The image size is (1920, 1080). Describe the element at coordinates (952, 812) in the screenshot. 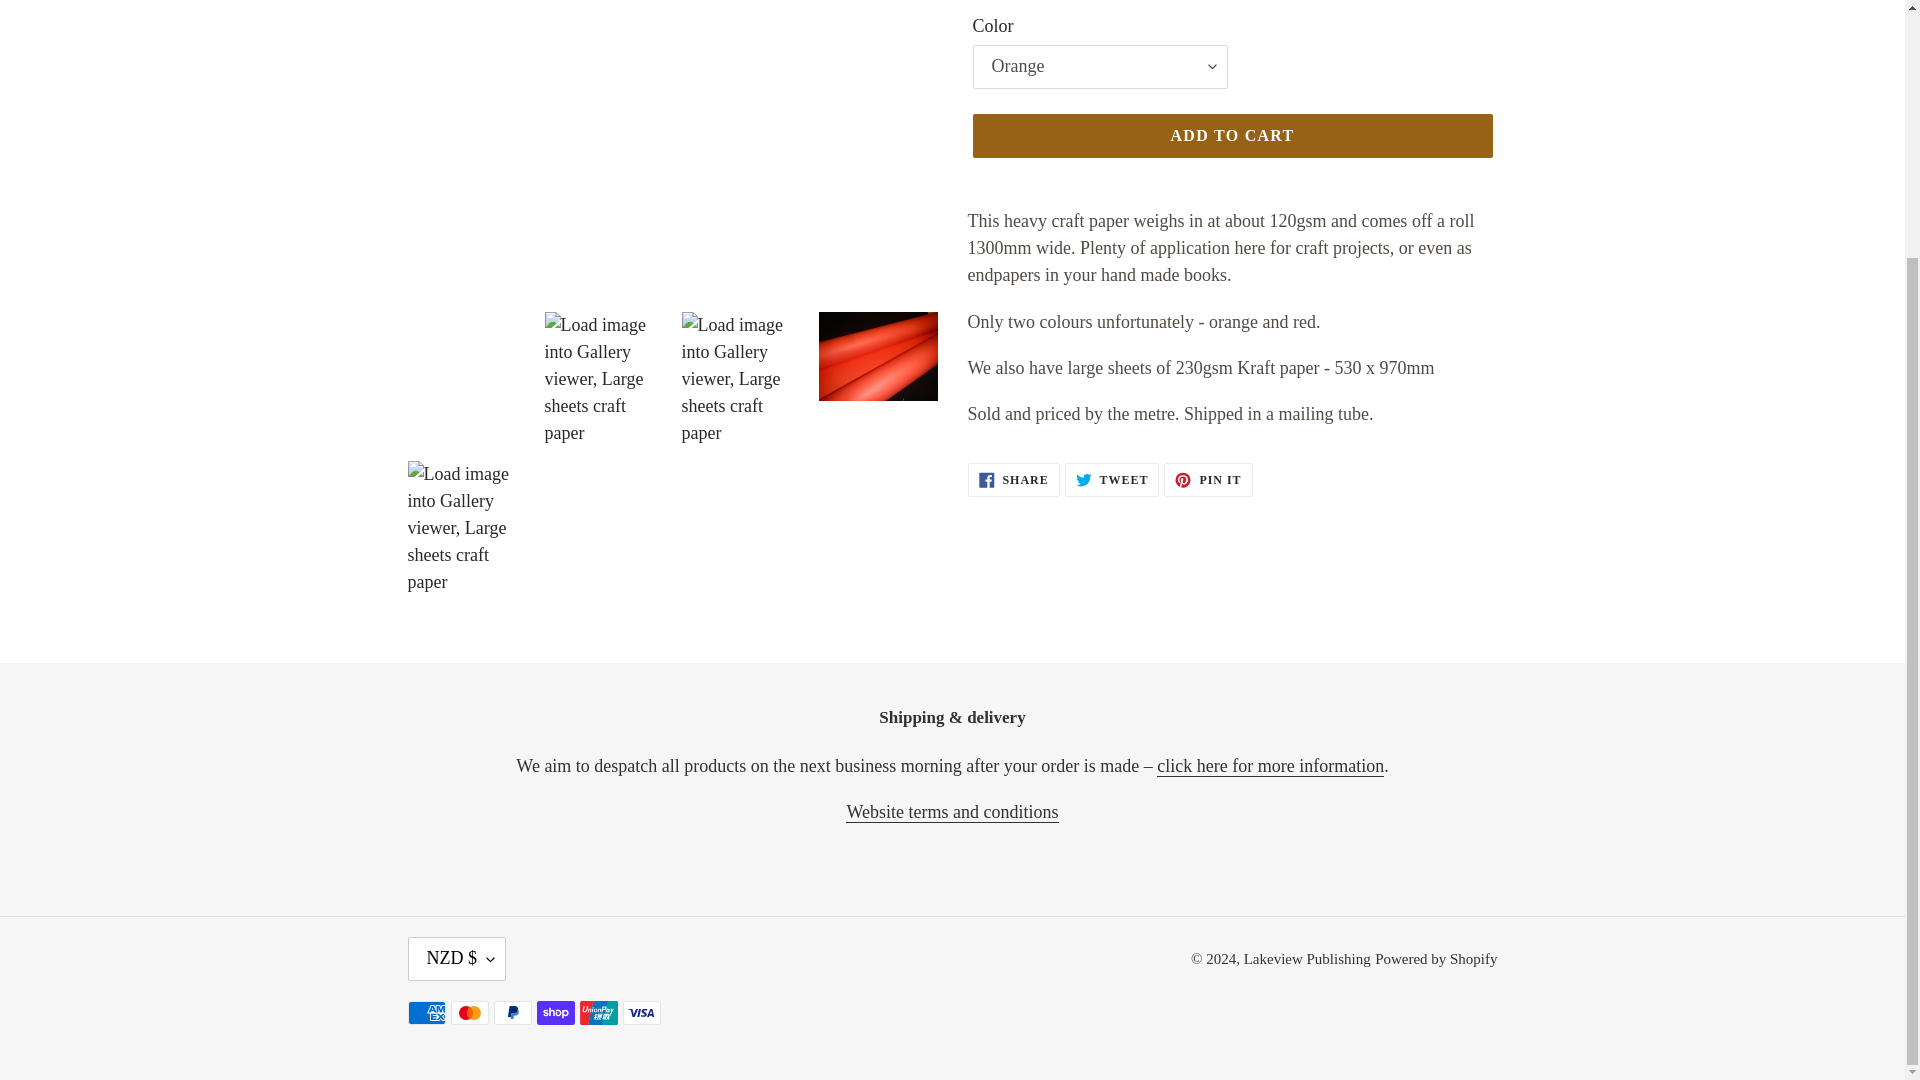

I see `Terms of Service` at that location.